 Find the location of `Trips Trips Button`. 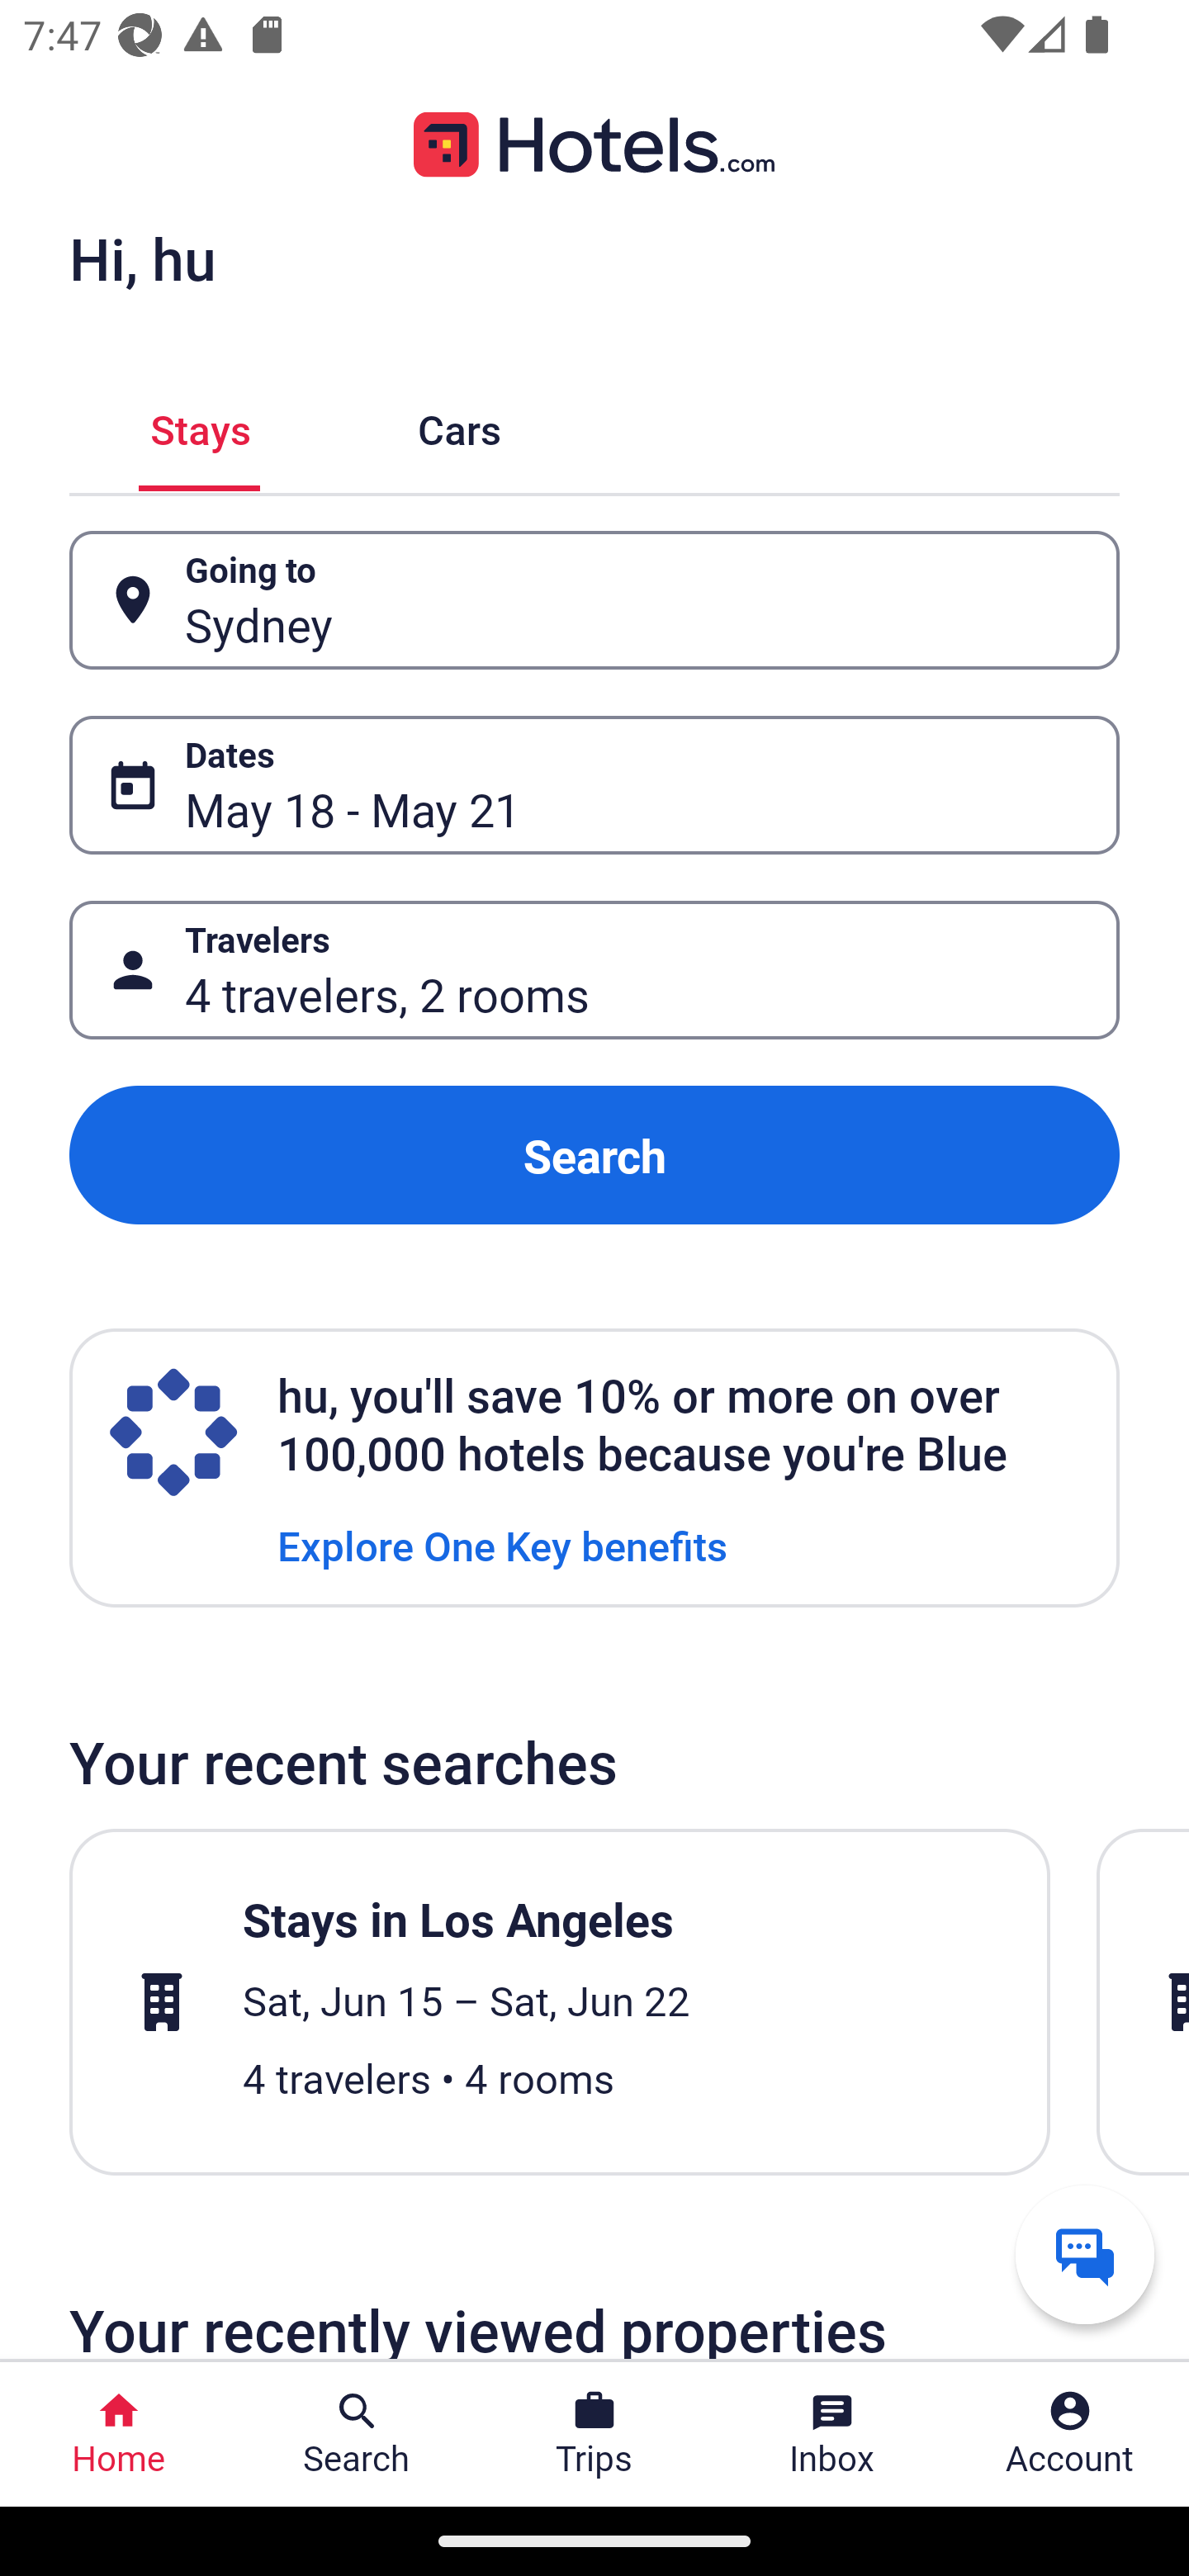

Trips Trips Button is located at coordinates (594, 2434).